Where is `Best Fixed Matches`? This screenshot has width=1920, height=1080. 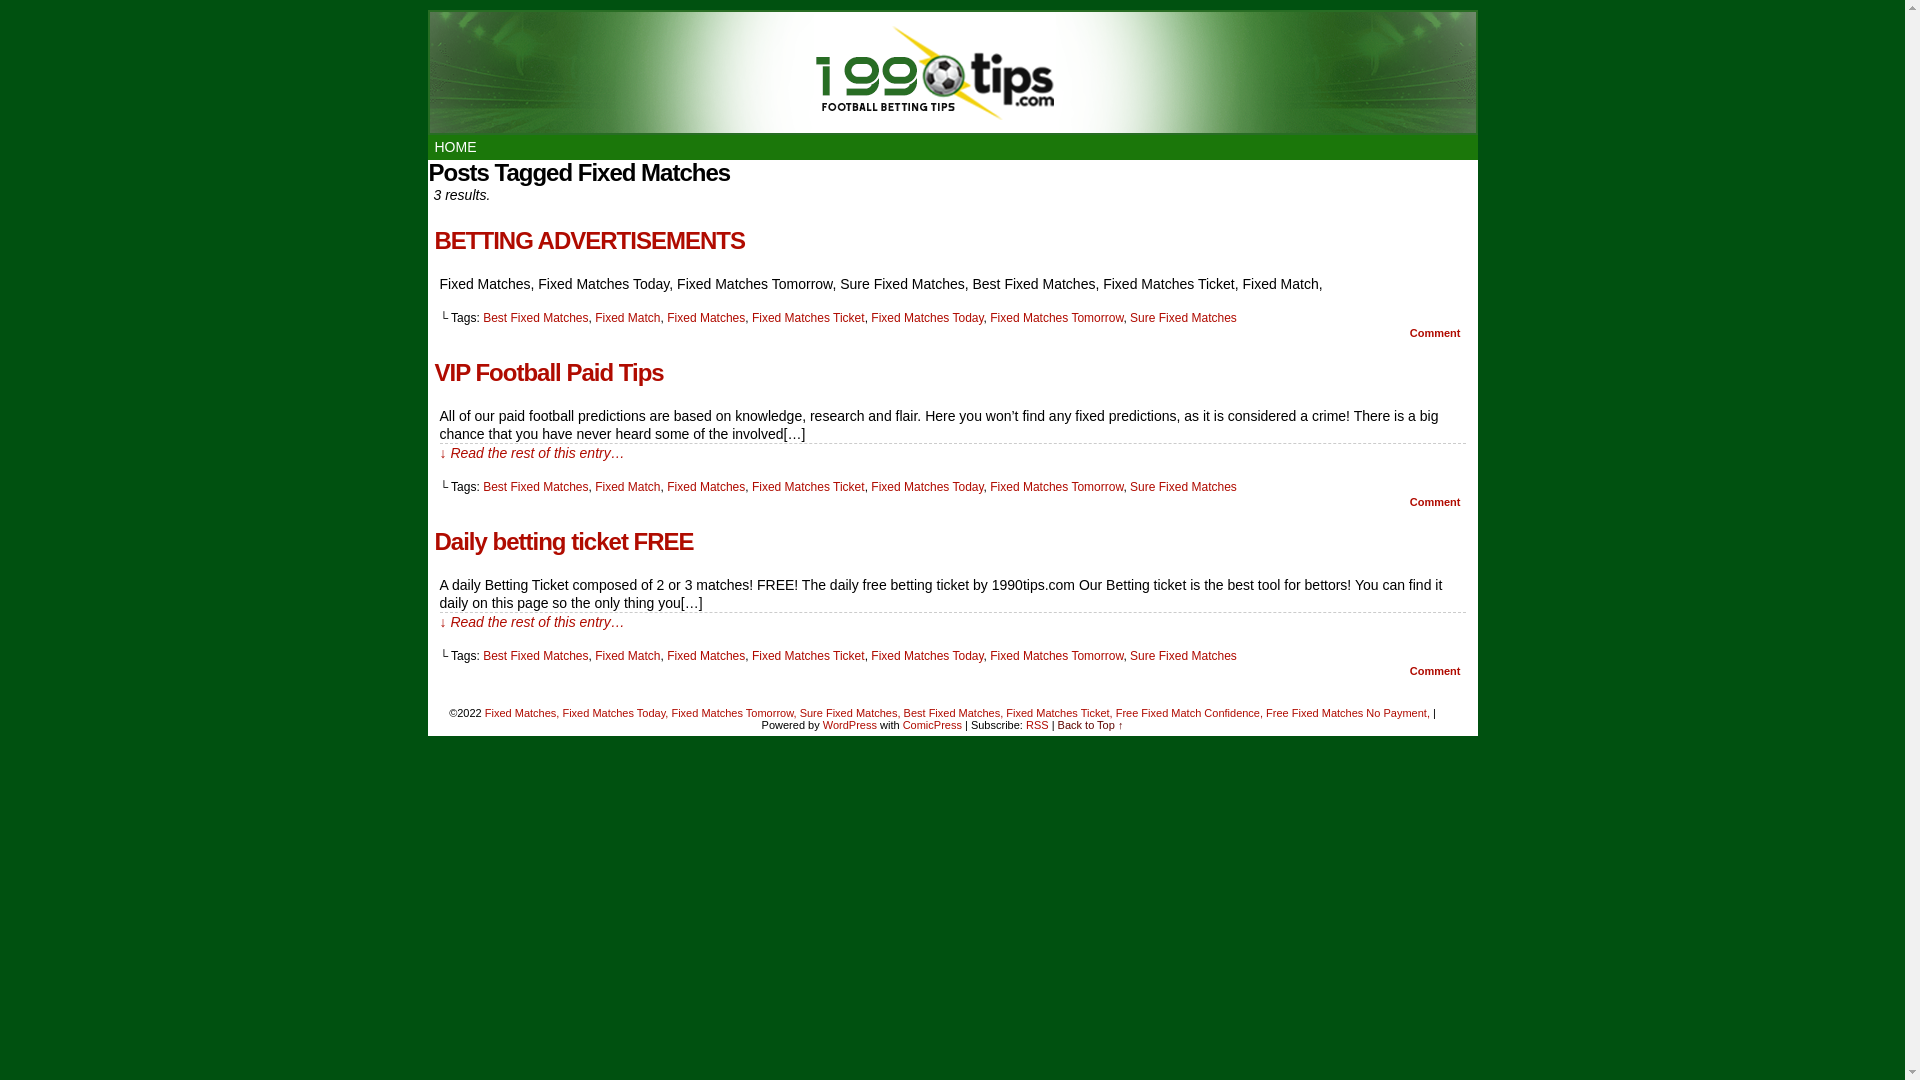
Best Fixed Matches is located at coordinates (536, 487).